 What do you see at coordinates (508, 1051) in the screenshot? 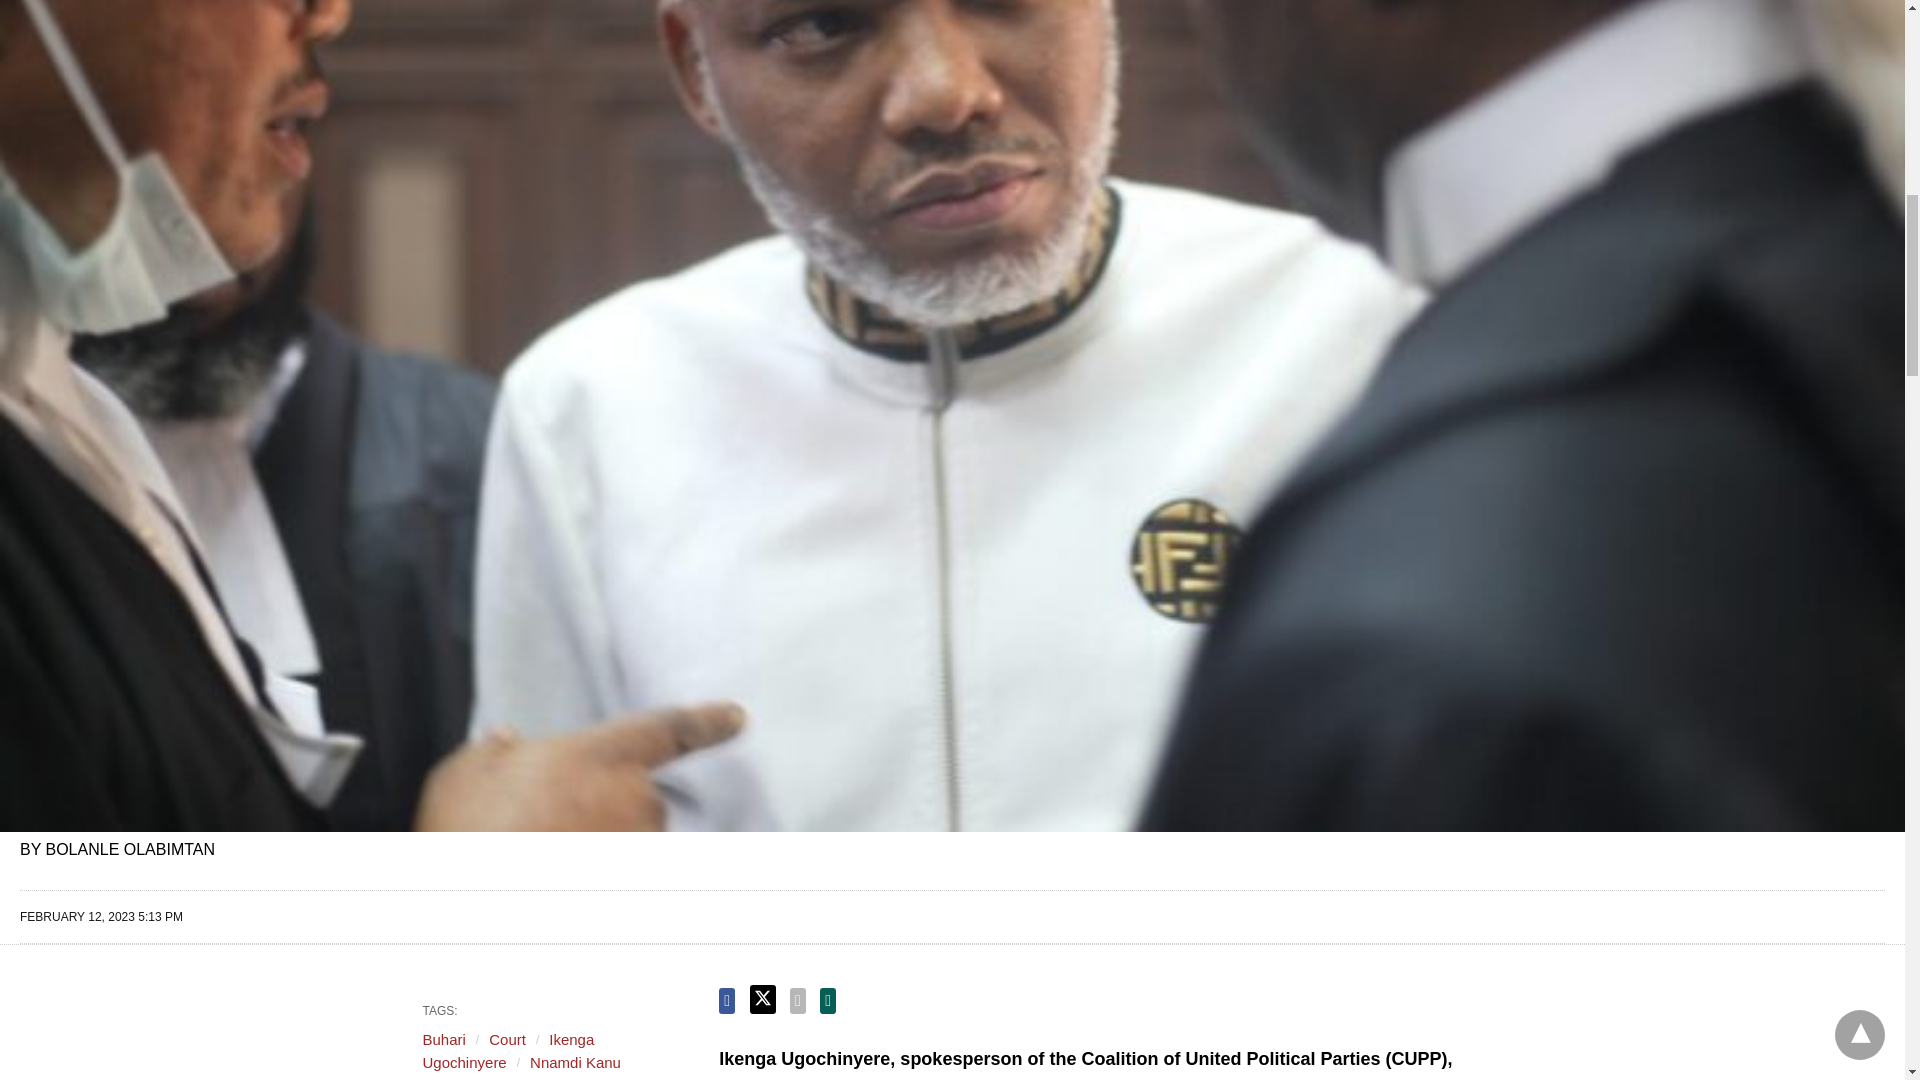
I see `Ikenga Ugochinyere` at bounding box center [508, 1051].